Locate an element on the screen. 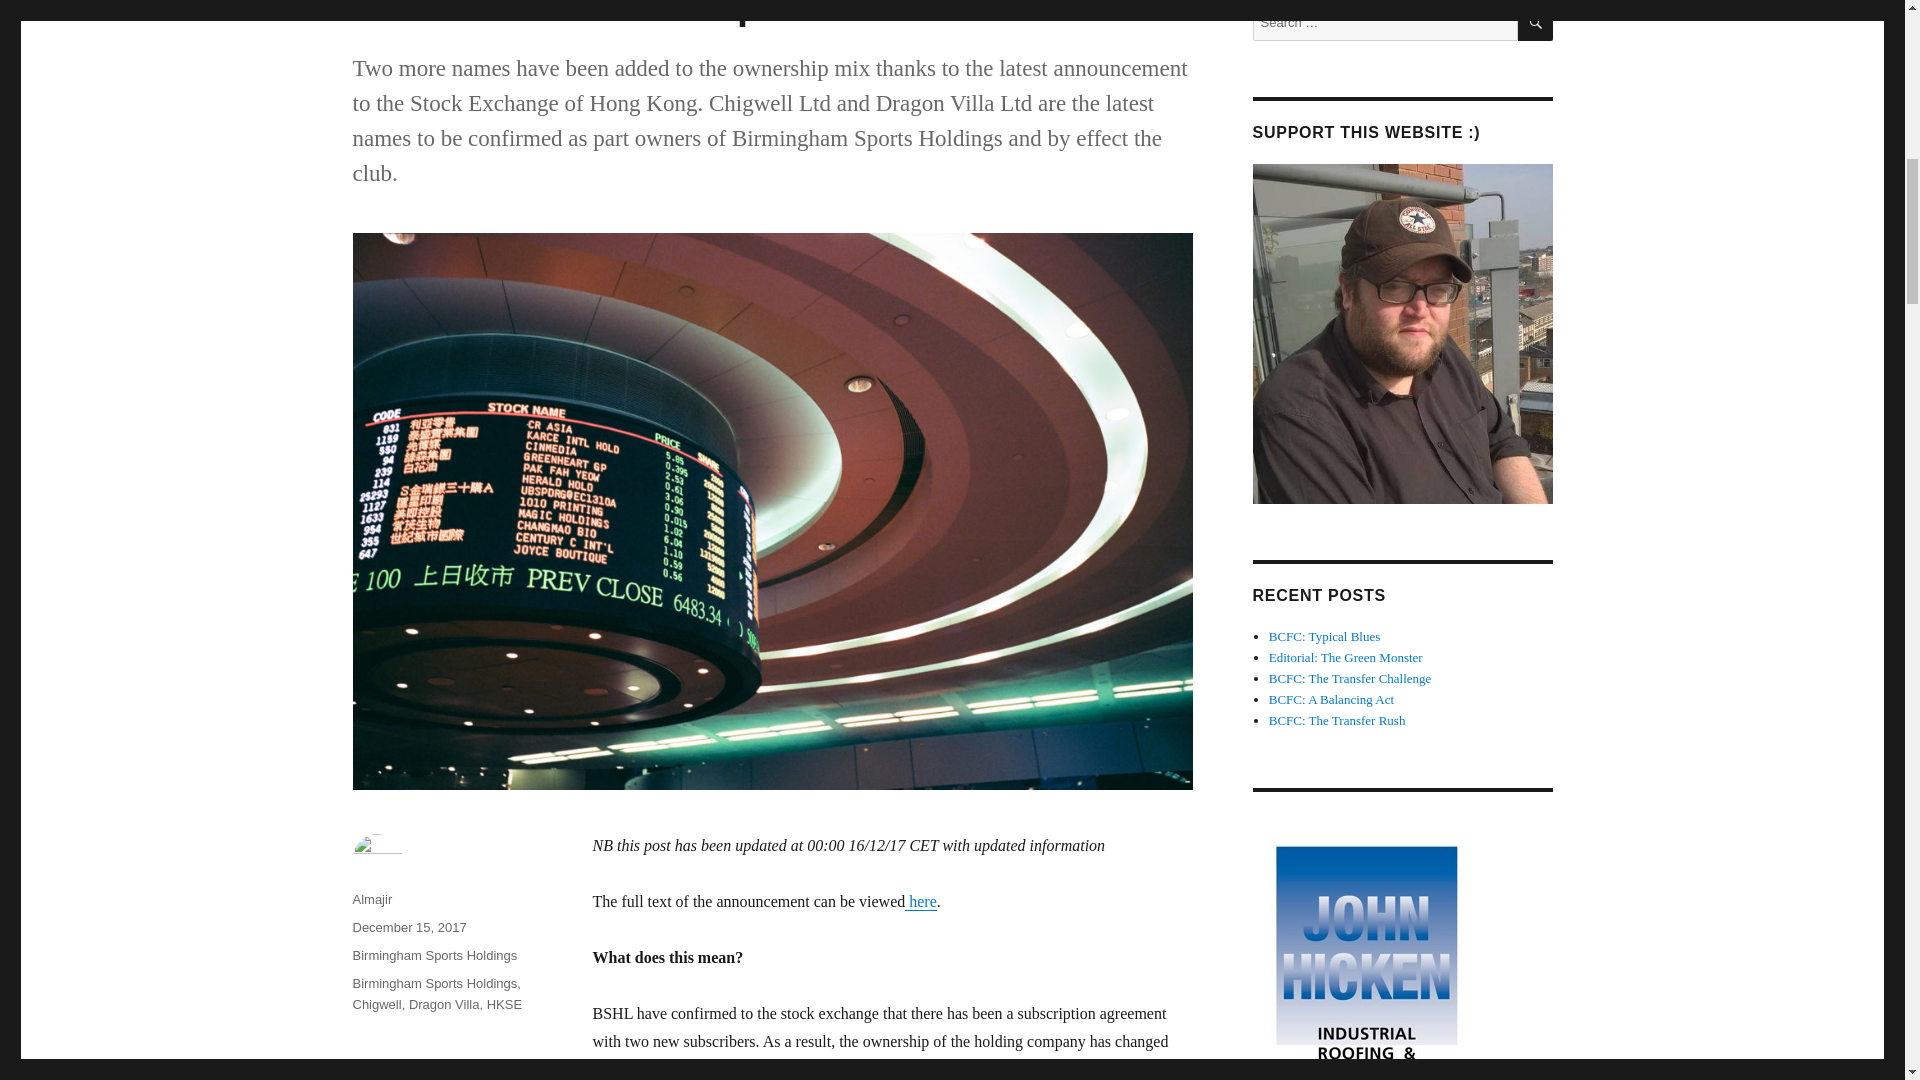 This screenshot has width=1920, height=1080. December 15, 2017 is located at coordinates (408, 928).